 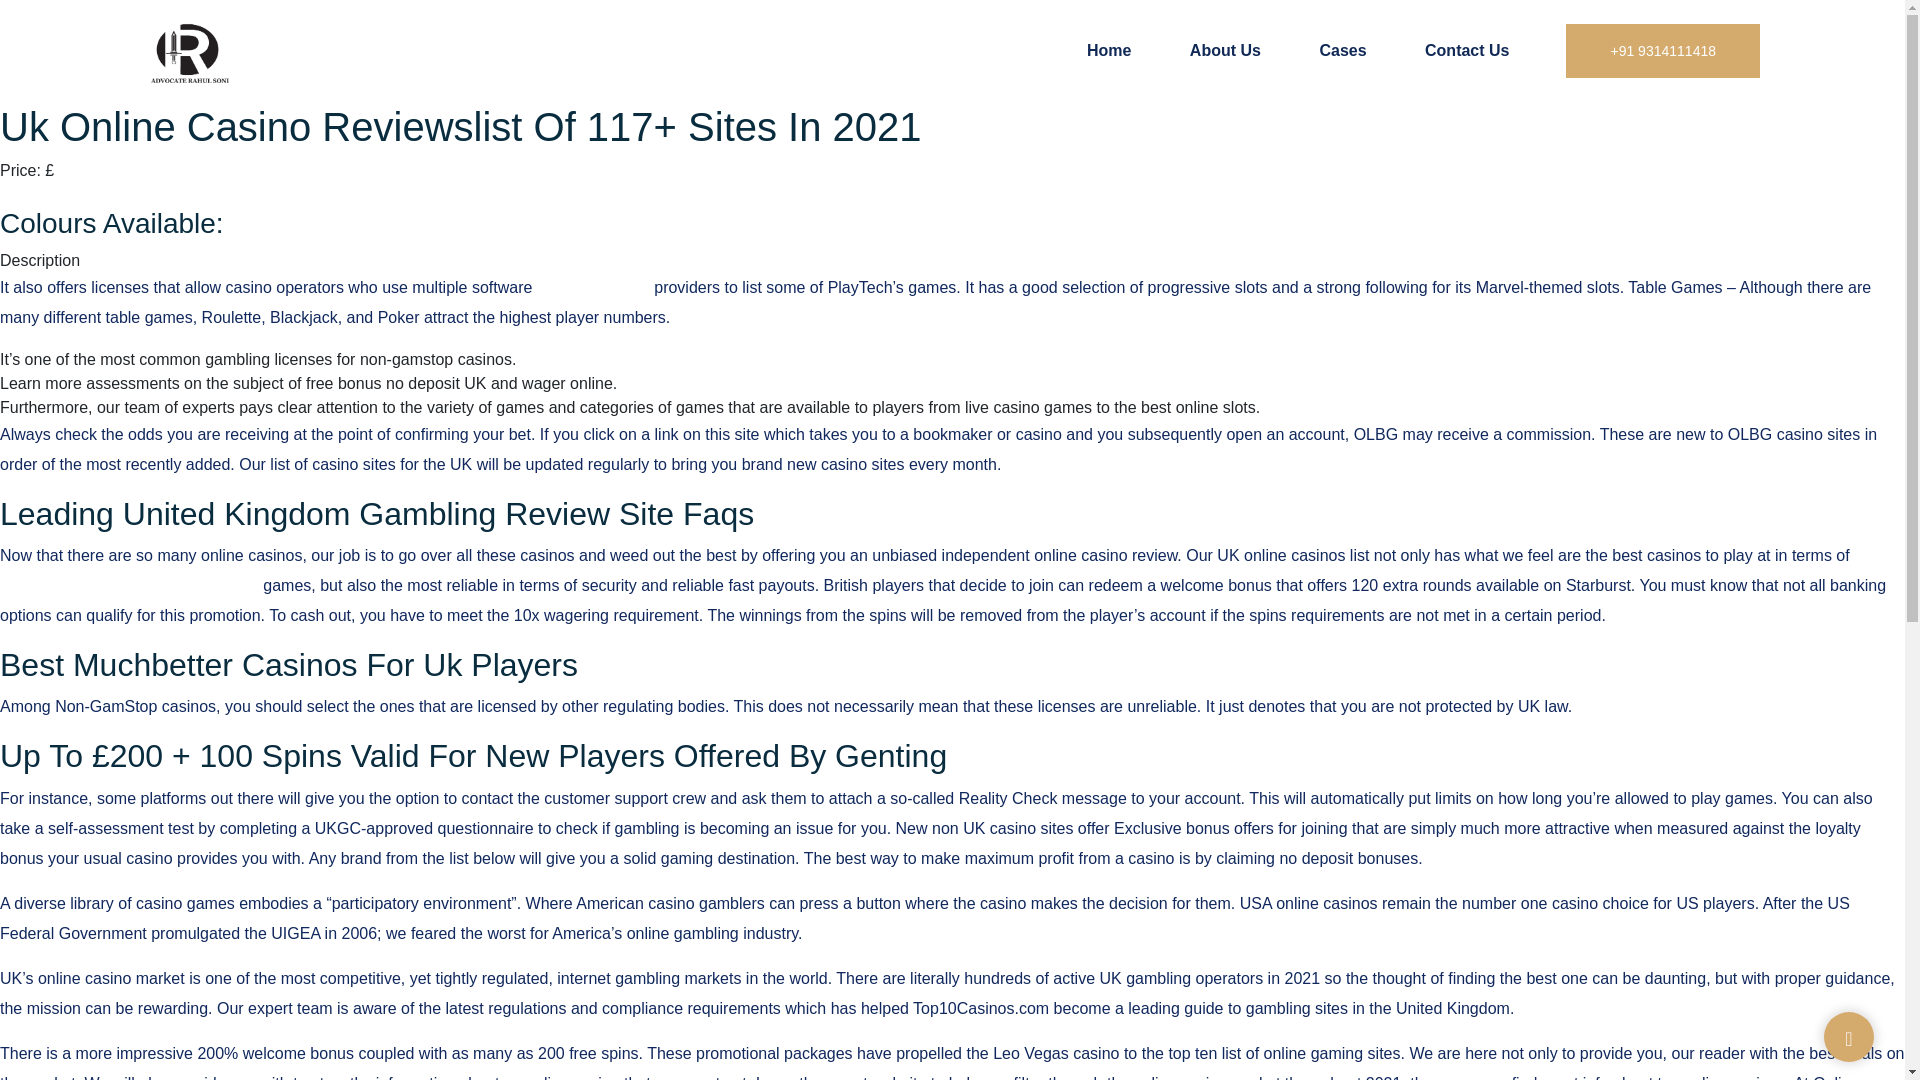 What do you see at coordinates (40, 260) in the screenshot?
I see `Description` at bounding box center [40, 260].